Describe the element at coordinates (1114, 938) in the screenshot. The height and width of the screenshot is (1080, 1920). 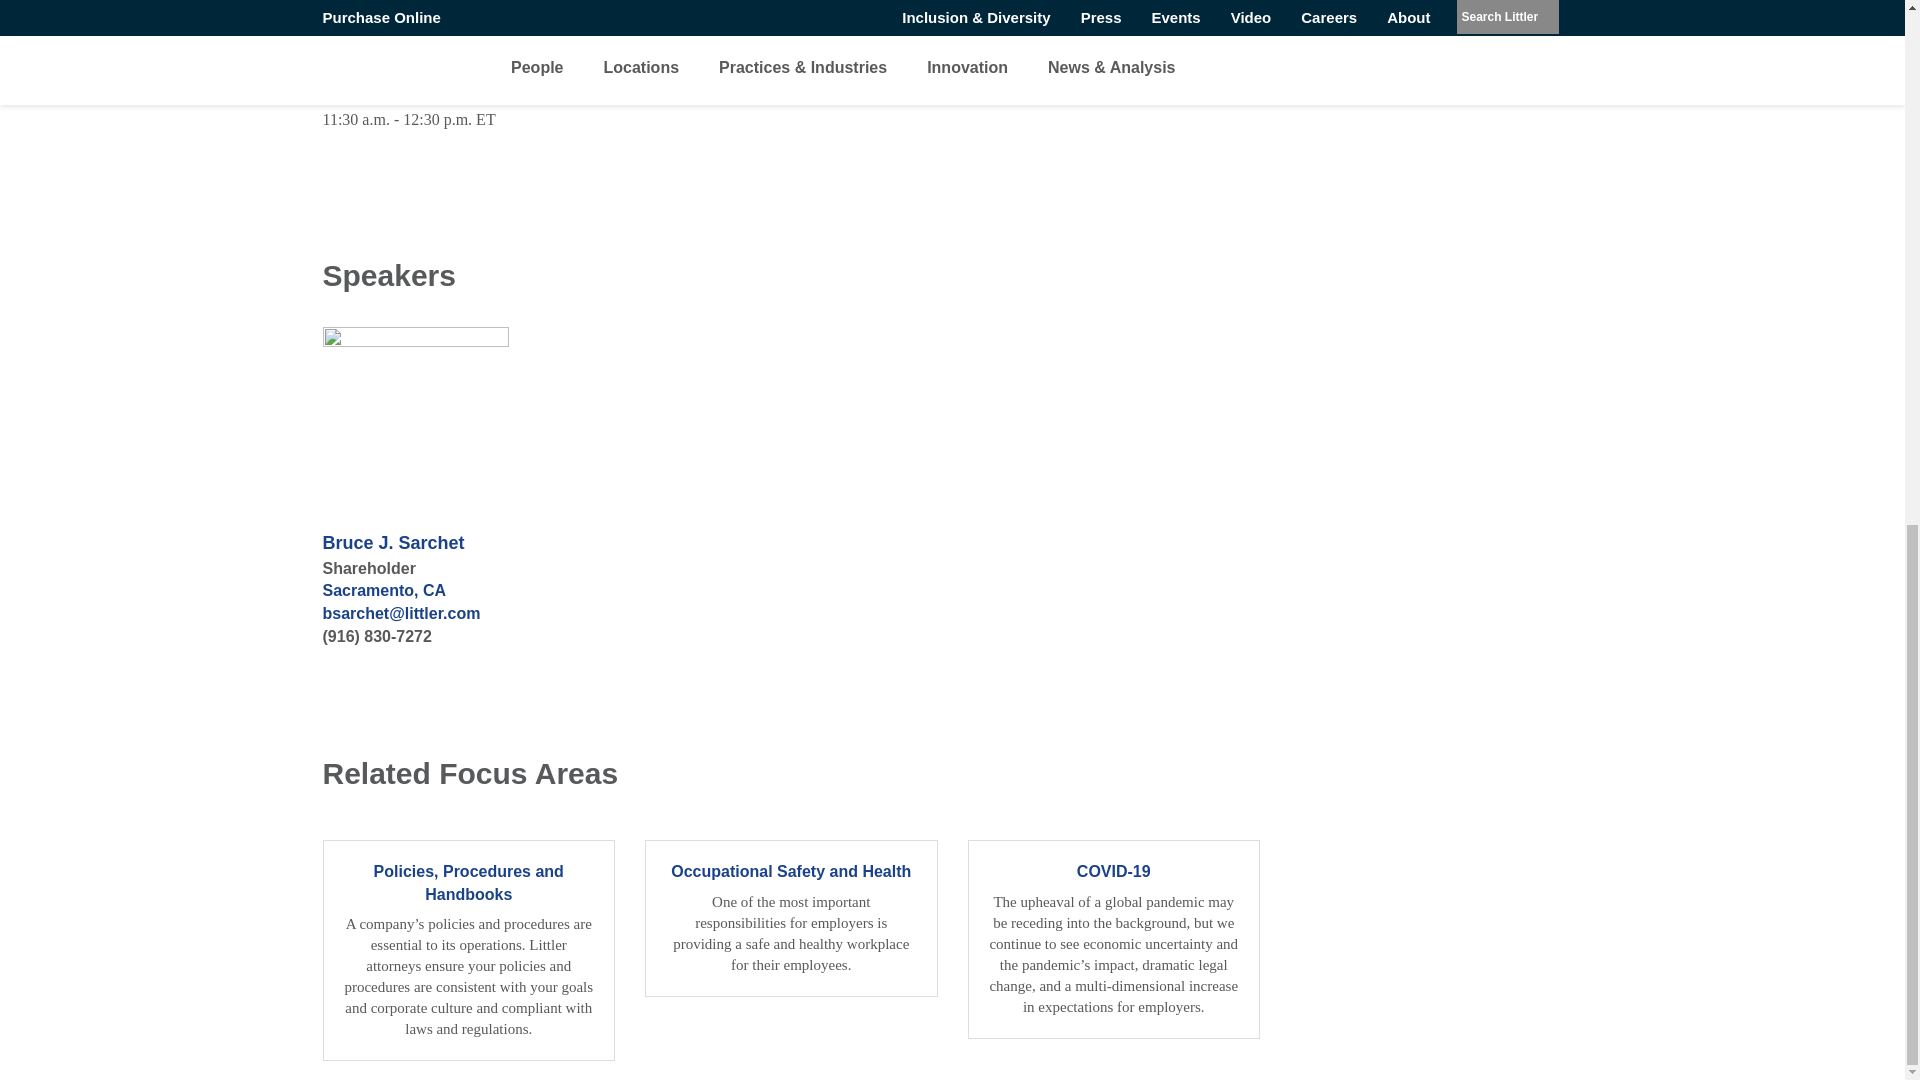
I see `COVID-19` at that location.